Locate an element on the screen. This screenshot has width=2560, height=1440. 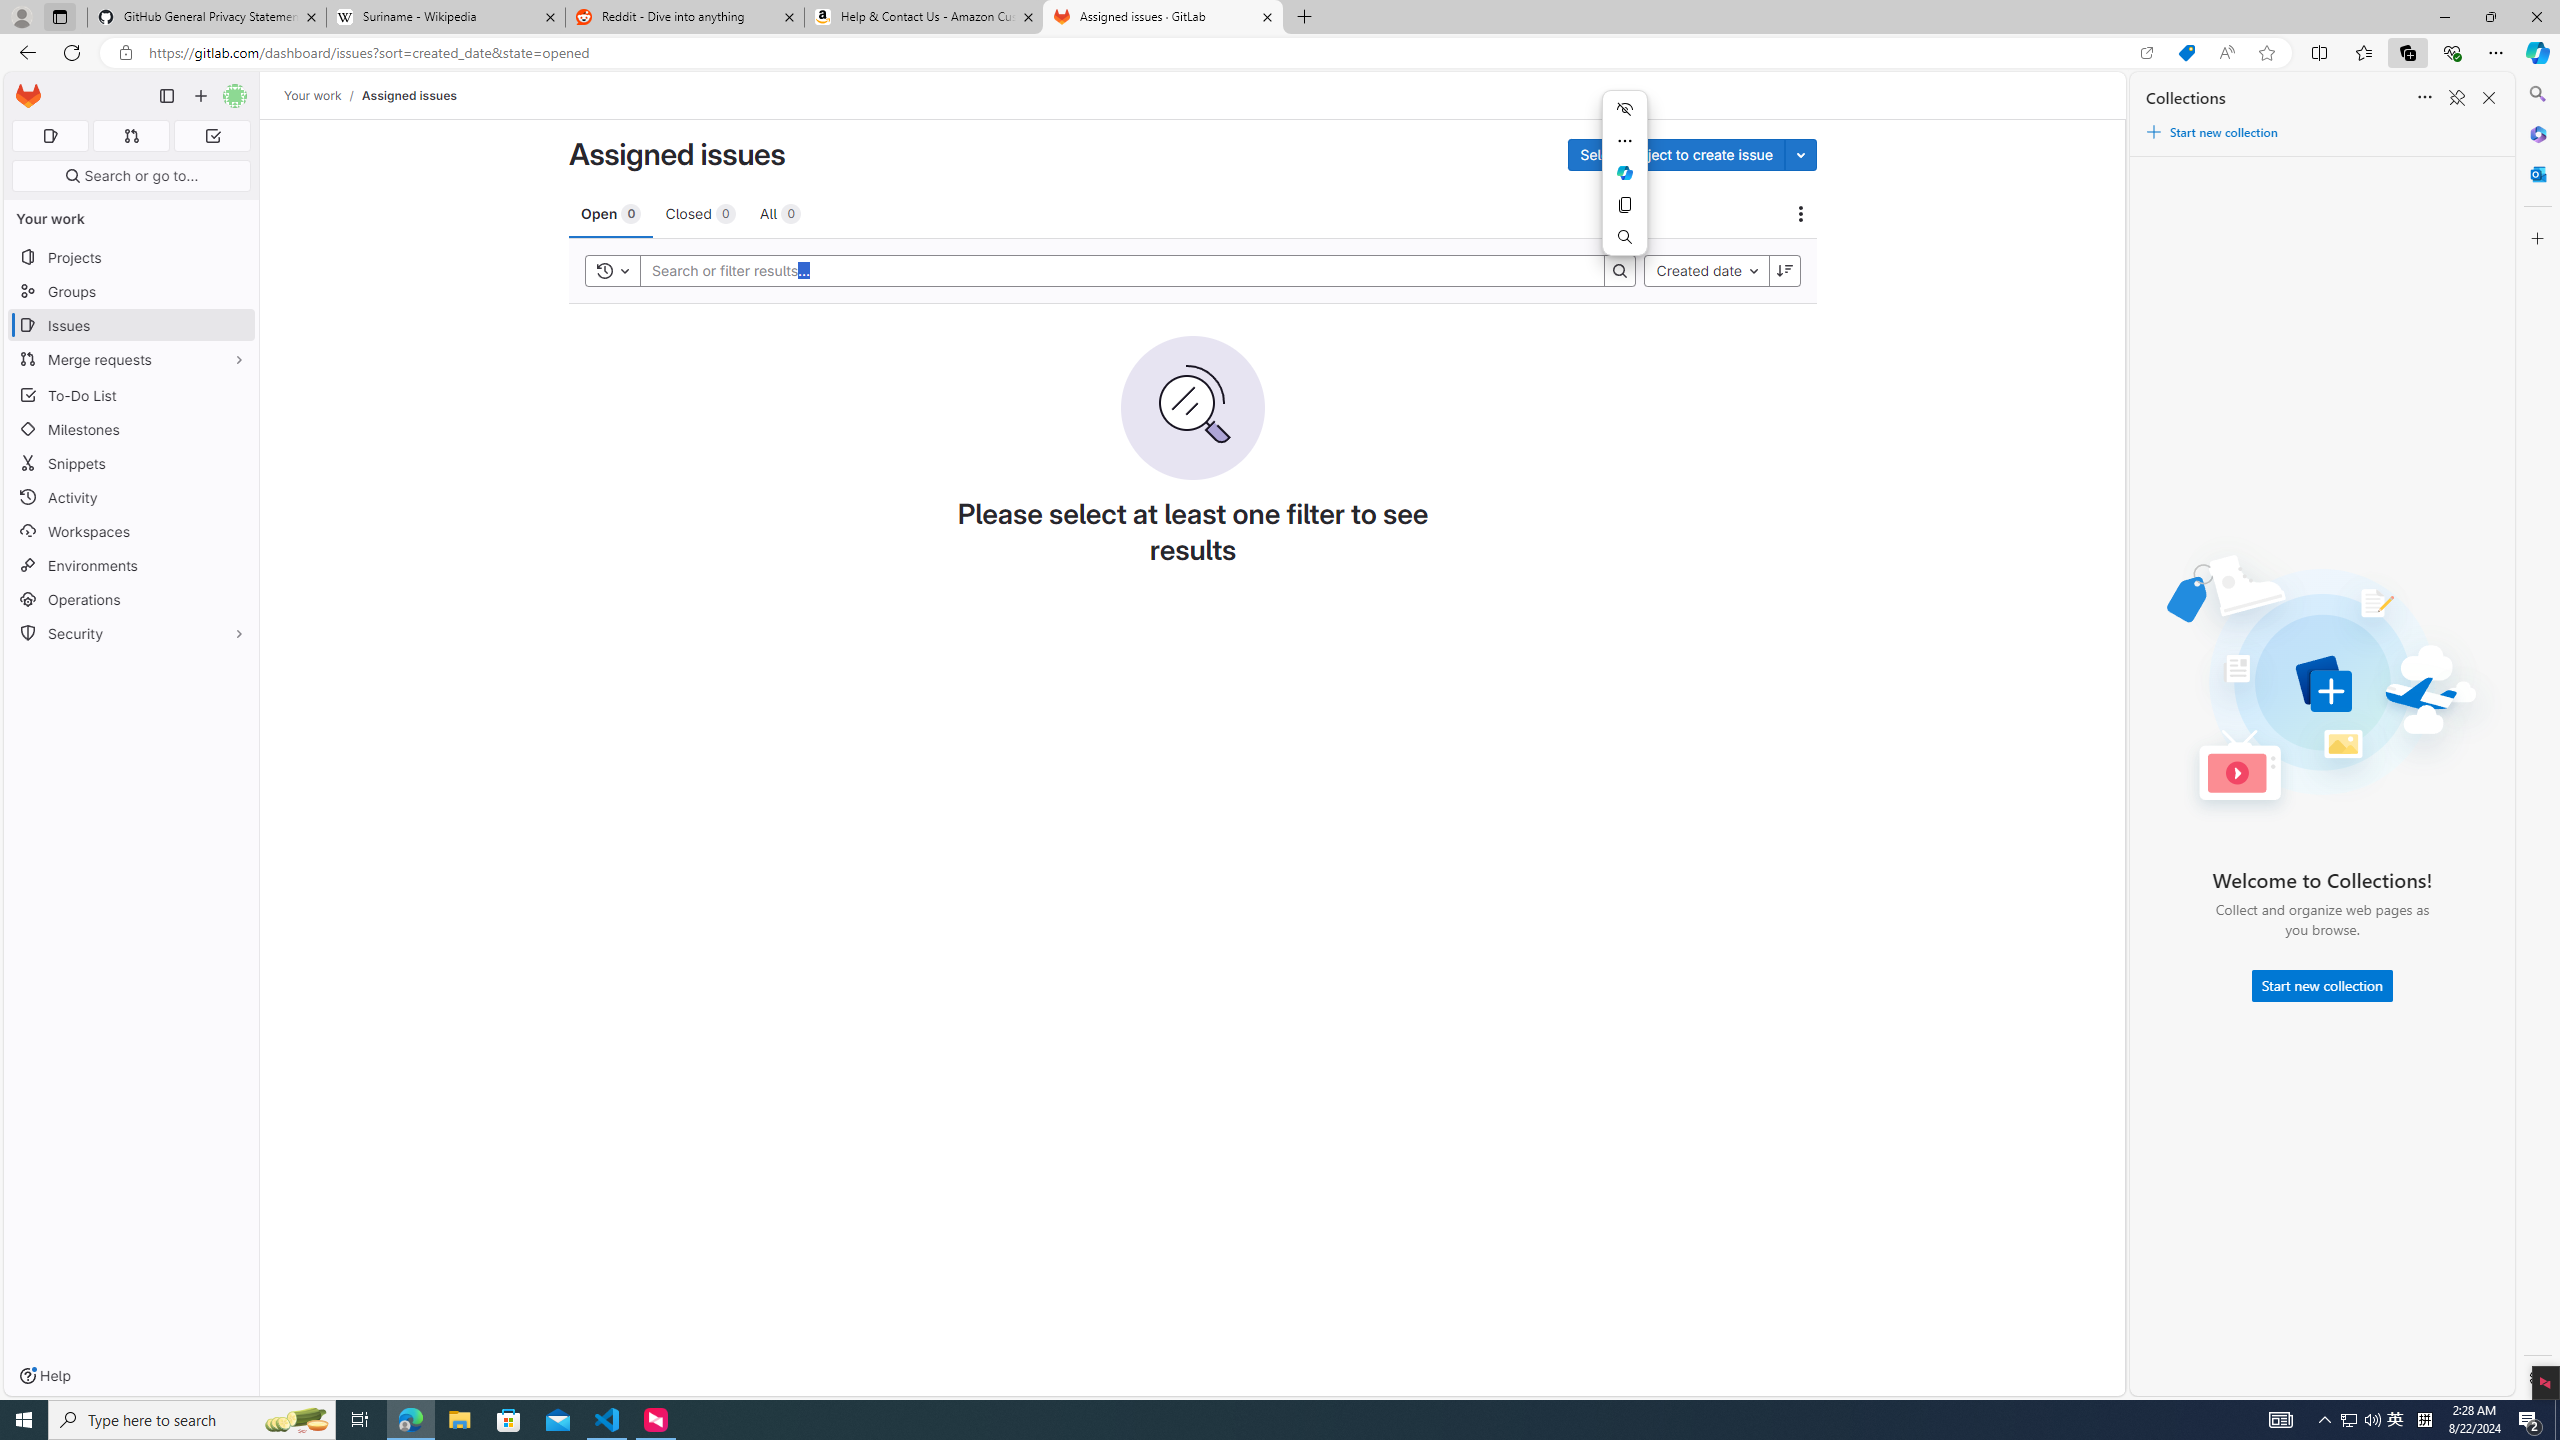
More actions is located at coordinates (1624, 140).